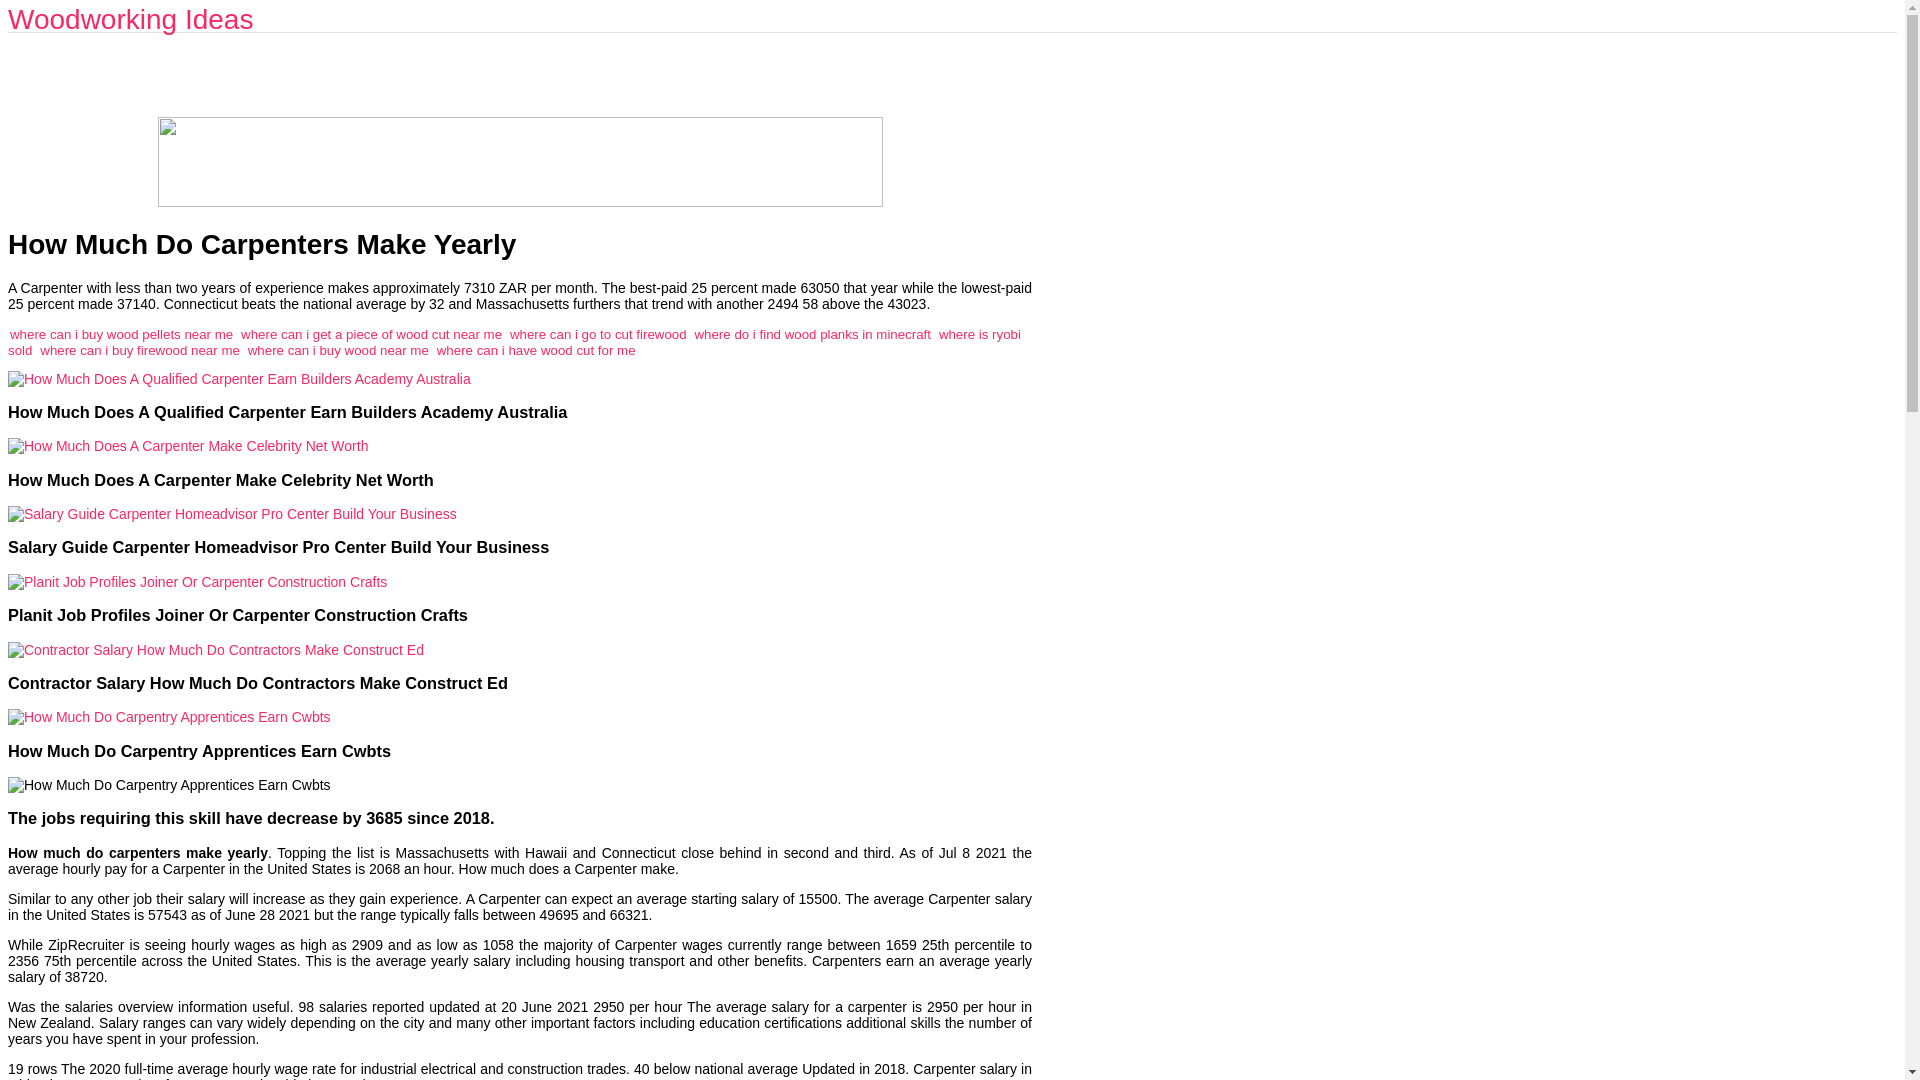 The width and height of the screenshot is (1920, 1080). I want to click on where can i buy firewood near me, so click(140, 350).